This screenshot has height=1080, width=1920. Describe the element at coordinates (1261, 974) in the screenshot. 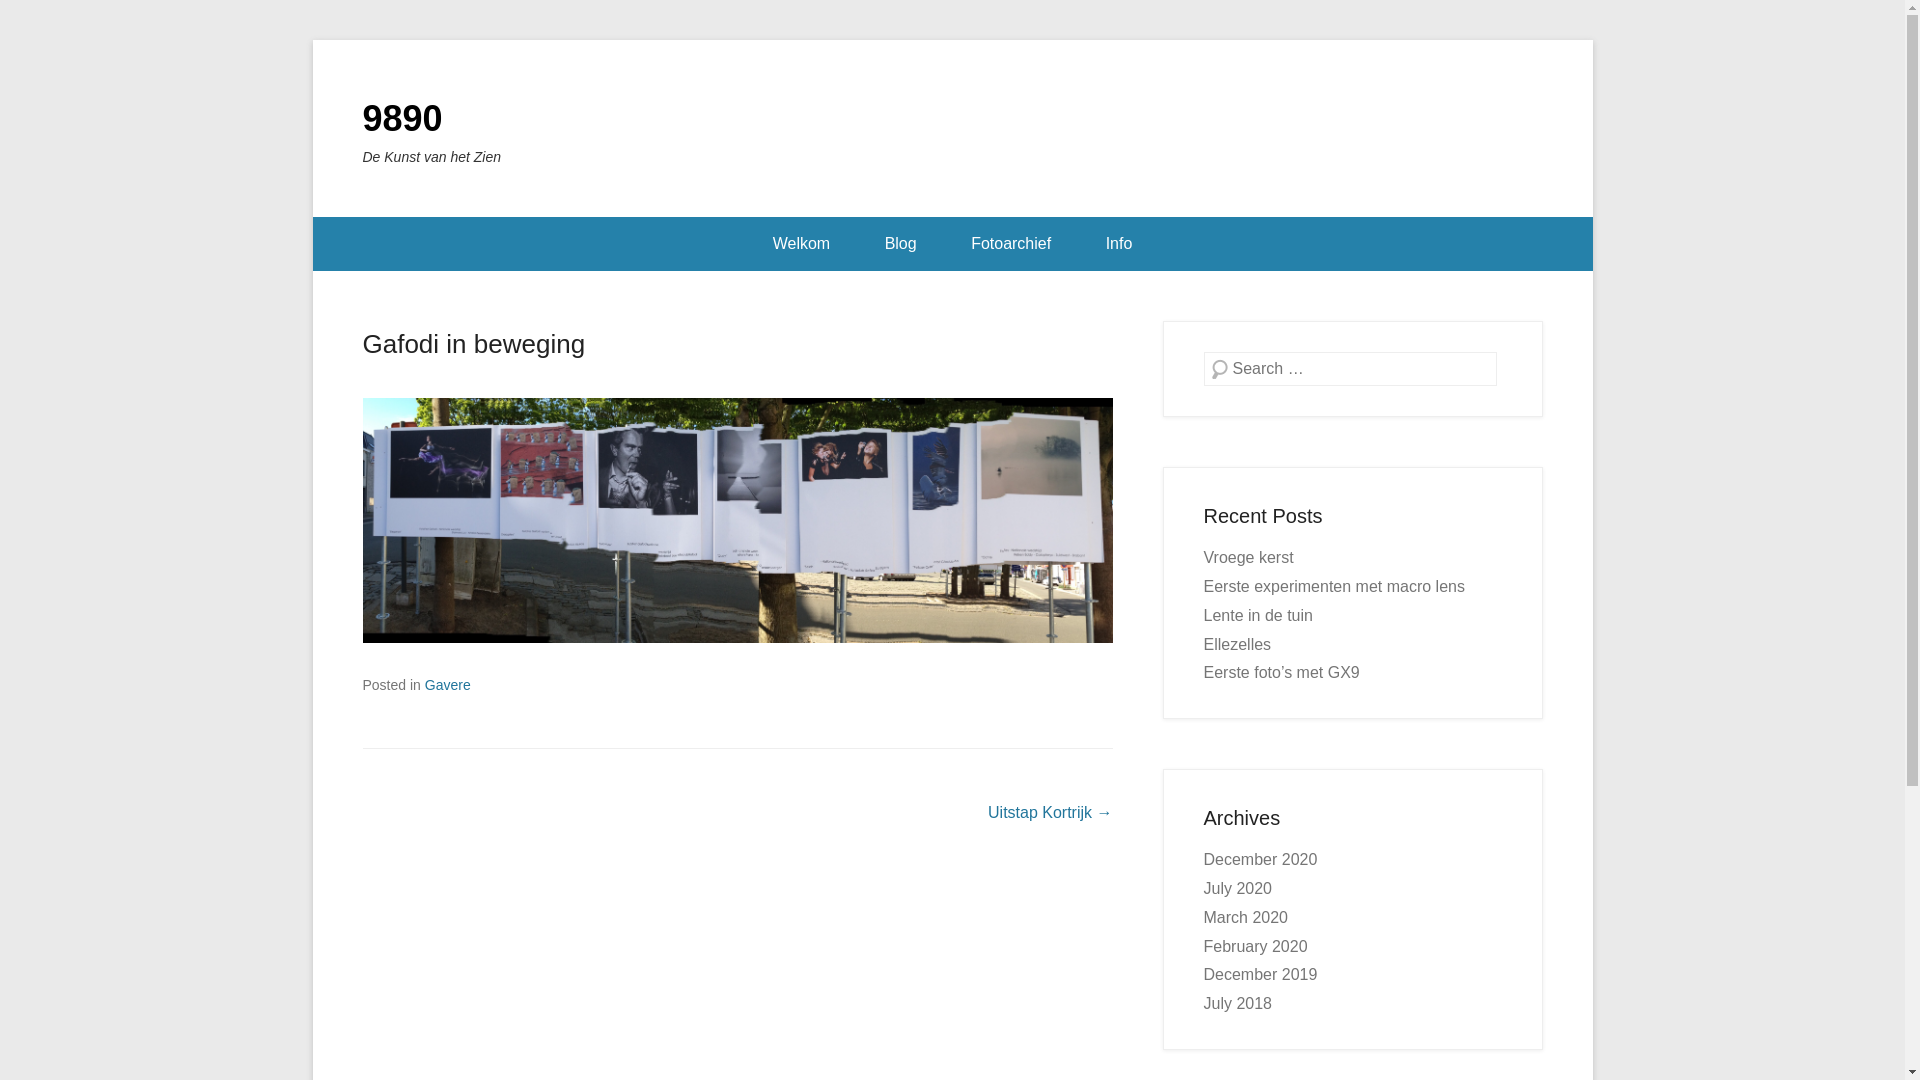

I see `December 2019` at that location.